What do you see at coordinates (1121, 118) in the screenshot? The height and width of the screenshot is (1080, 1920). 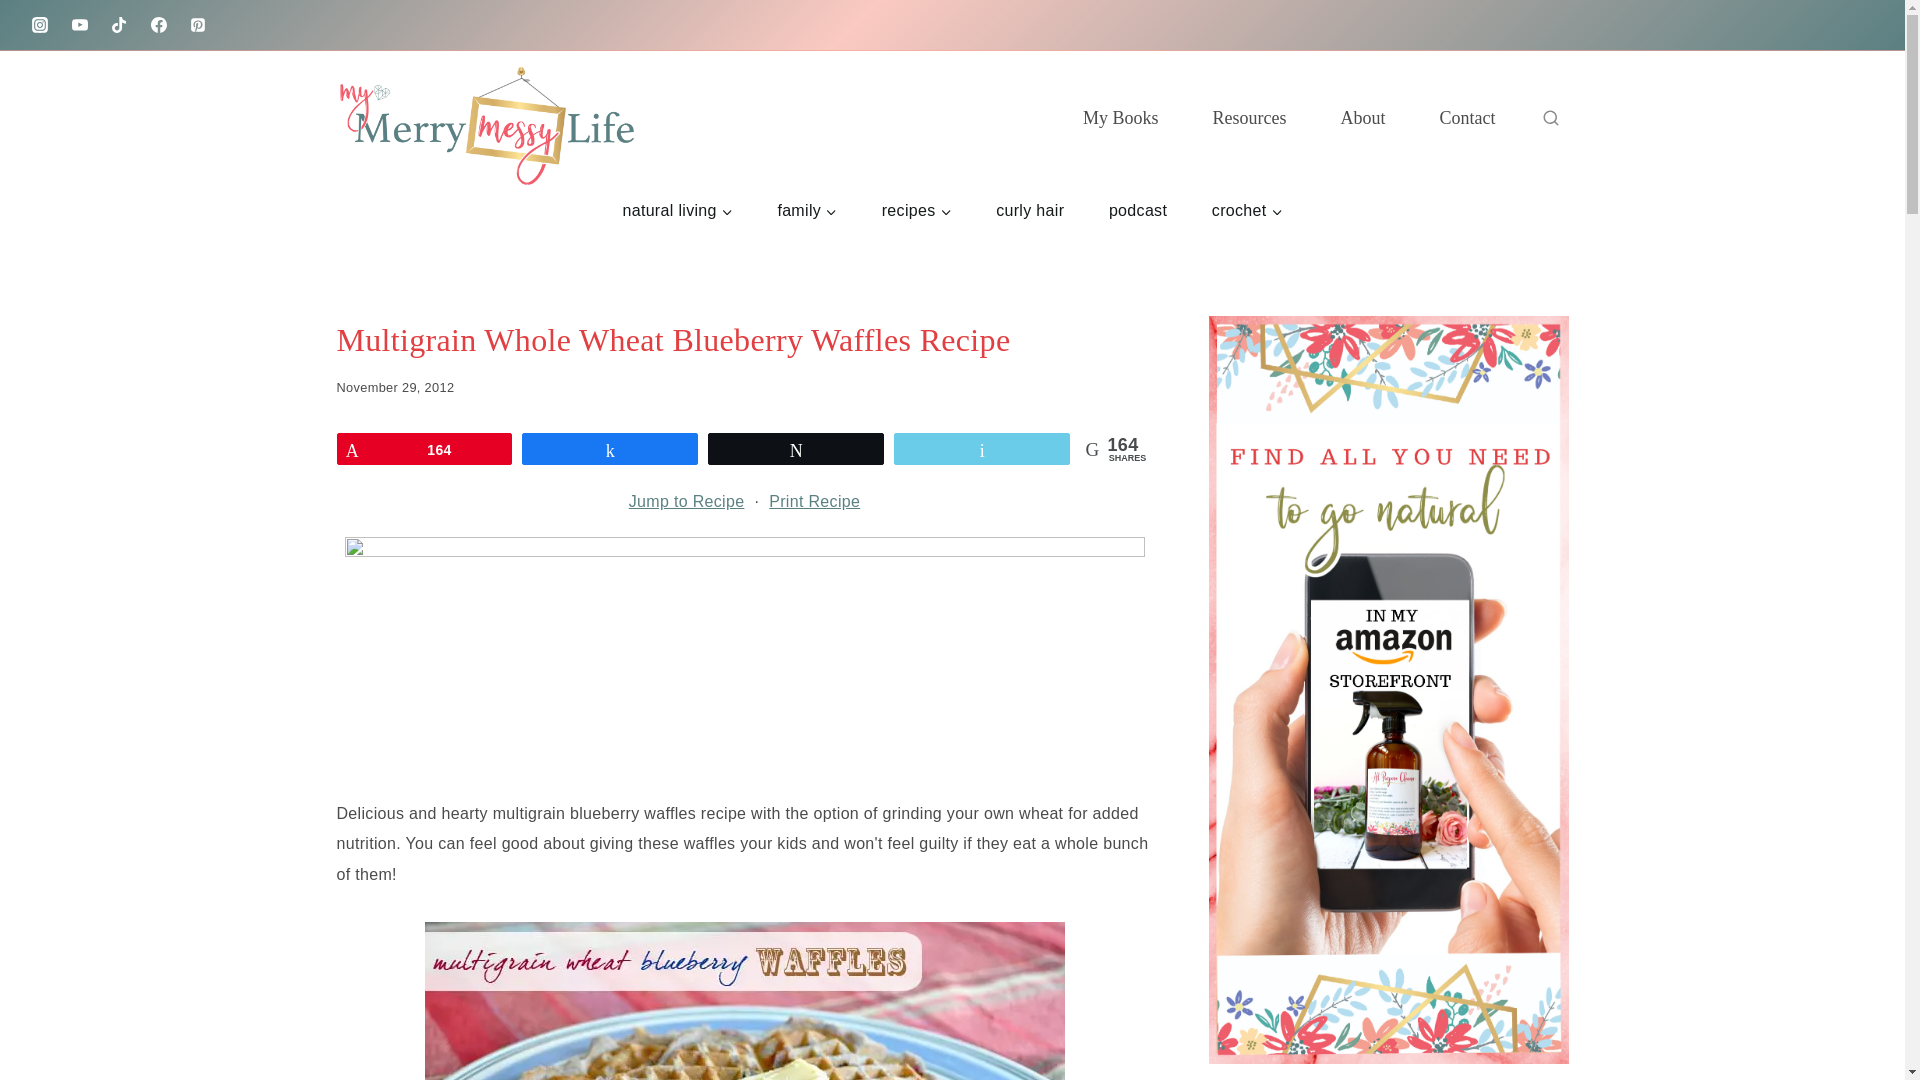 I see `My Books` at bounding box center [1121, 118].